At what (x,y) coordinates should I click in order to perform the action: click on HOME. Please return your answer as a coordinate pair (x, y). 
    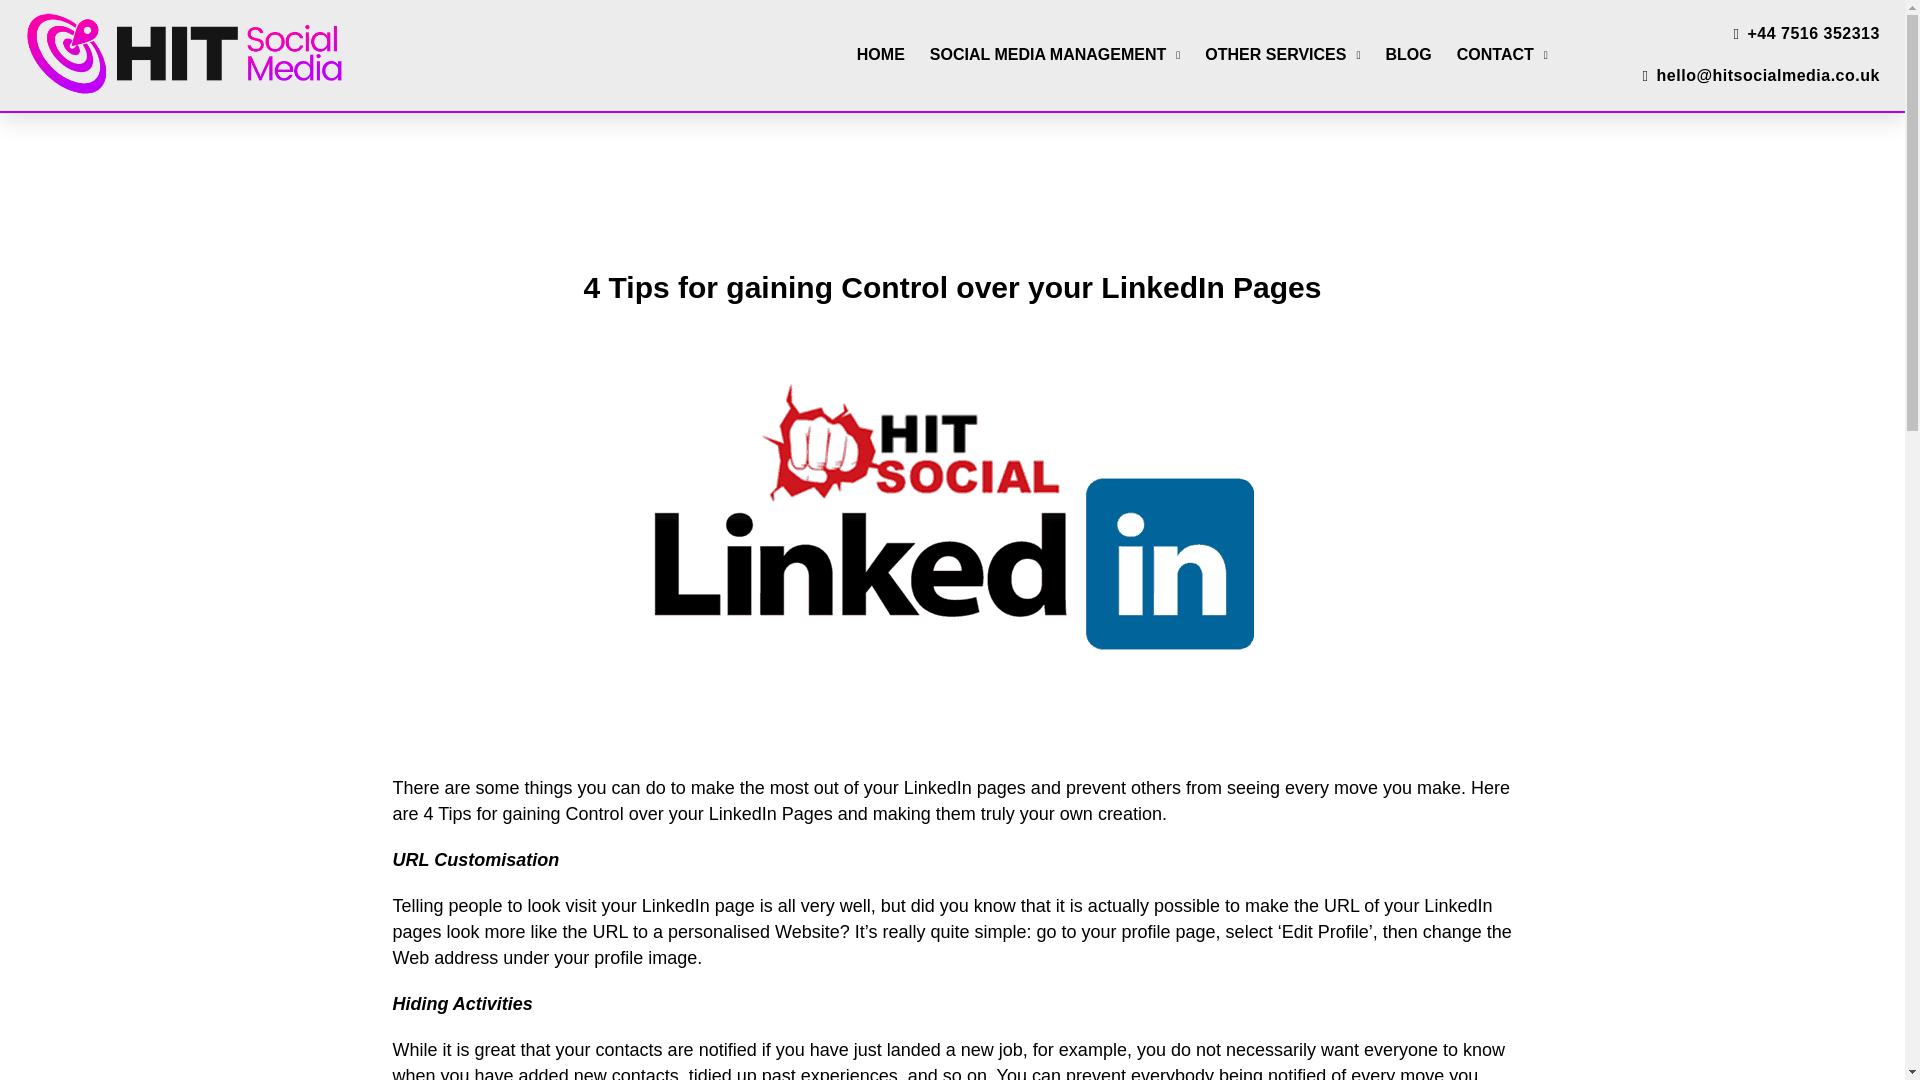
    Looking at the image, I should click on (880, 54).